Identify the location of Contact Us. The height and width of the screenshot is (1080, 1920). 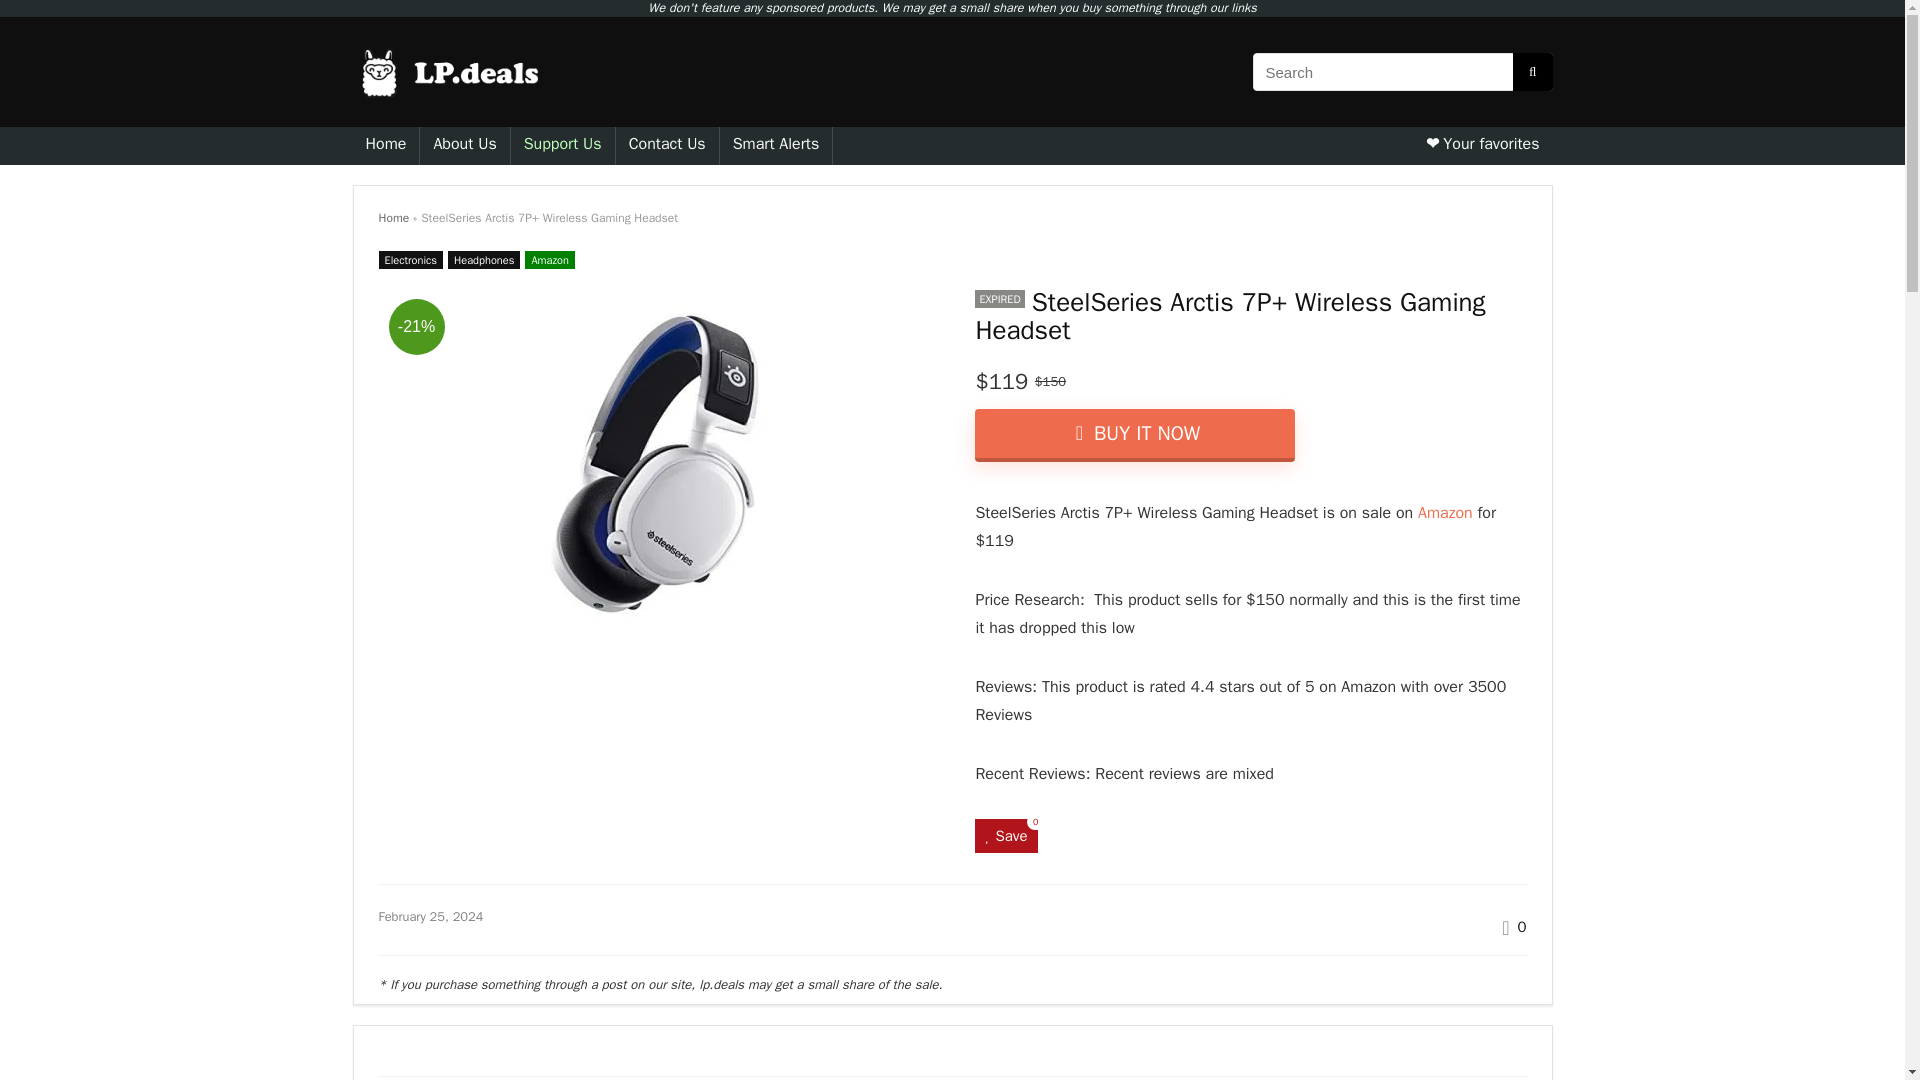
(667, 146).